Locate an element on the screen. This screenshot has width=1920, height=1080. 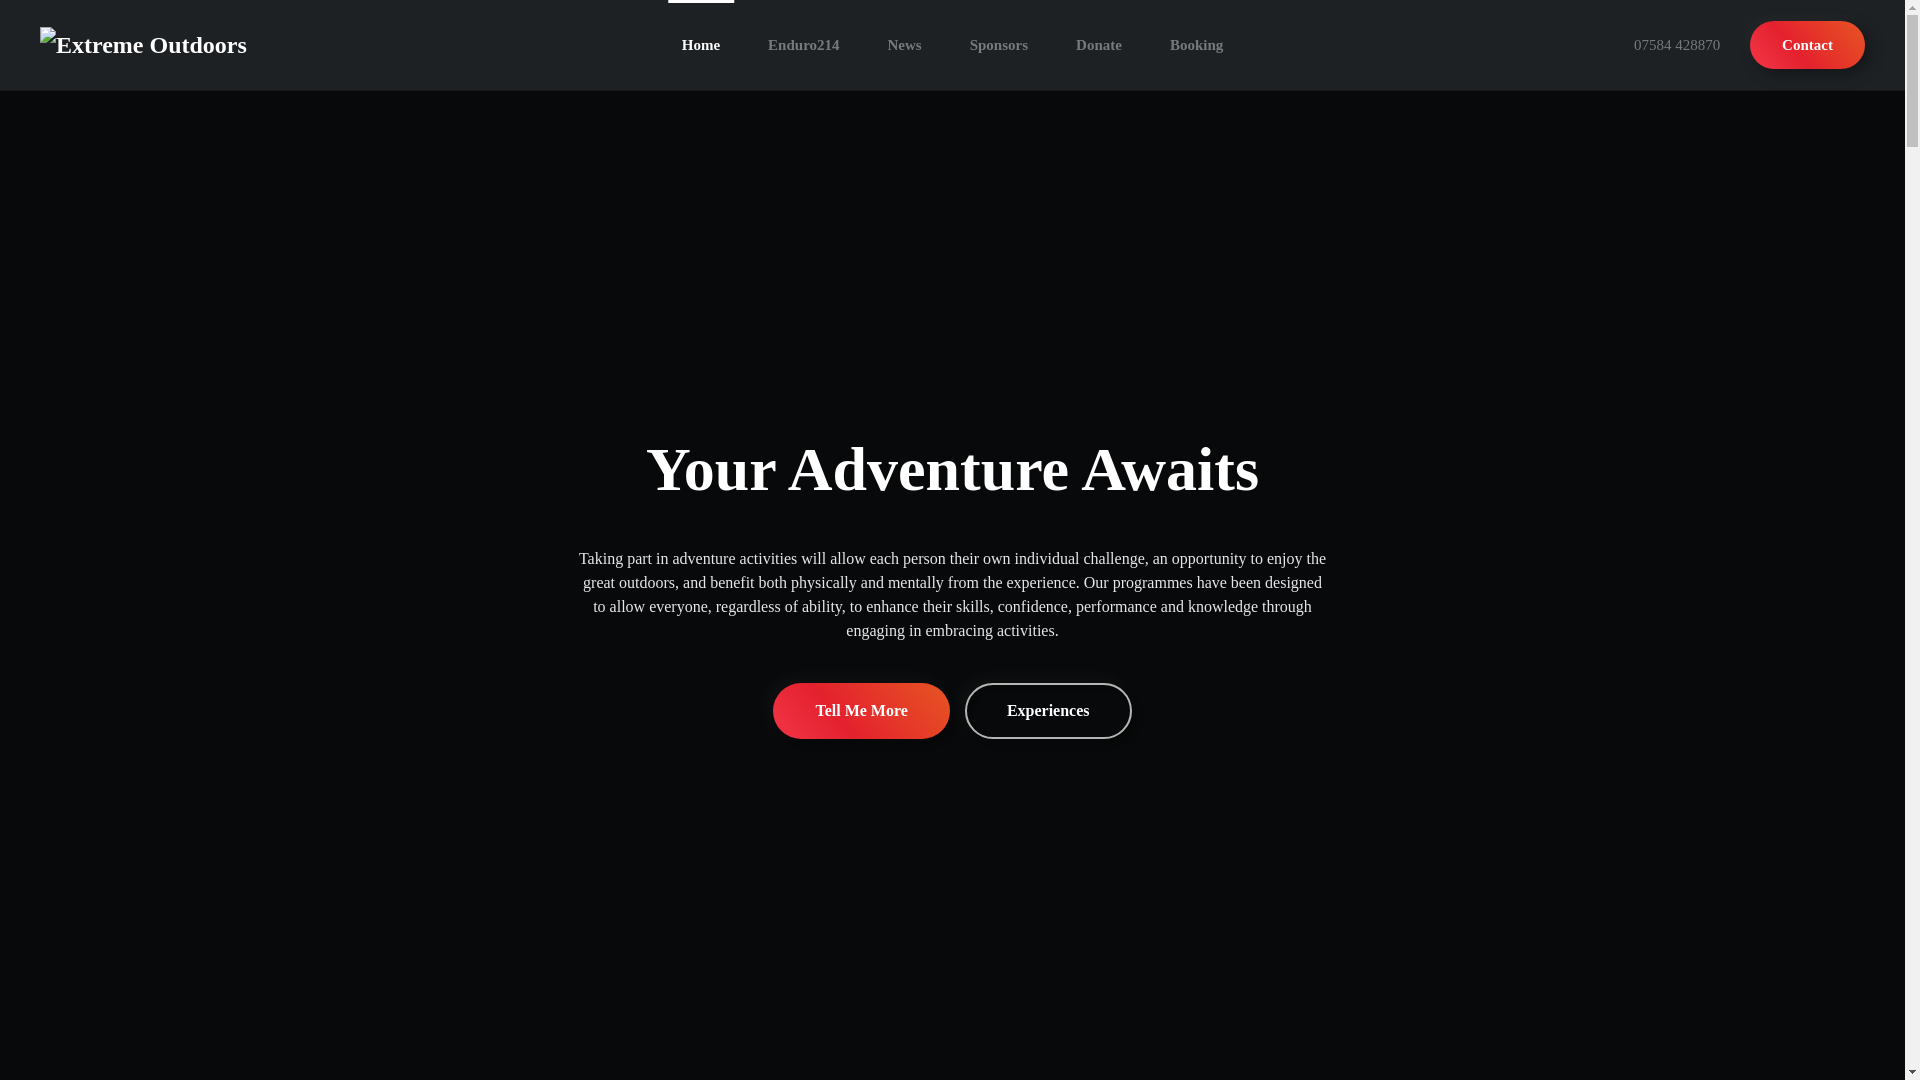
Our Outdoor Experiences is located at coordinates (1048, 710).